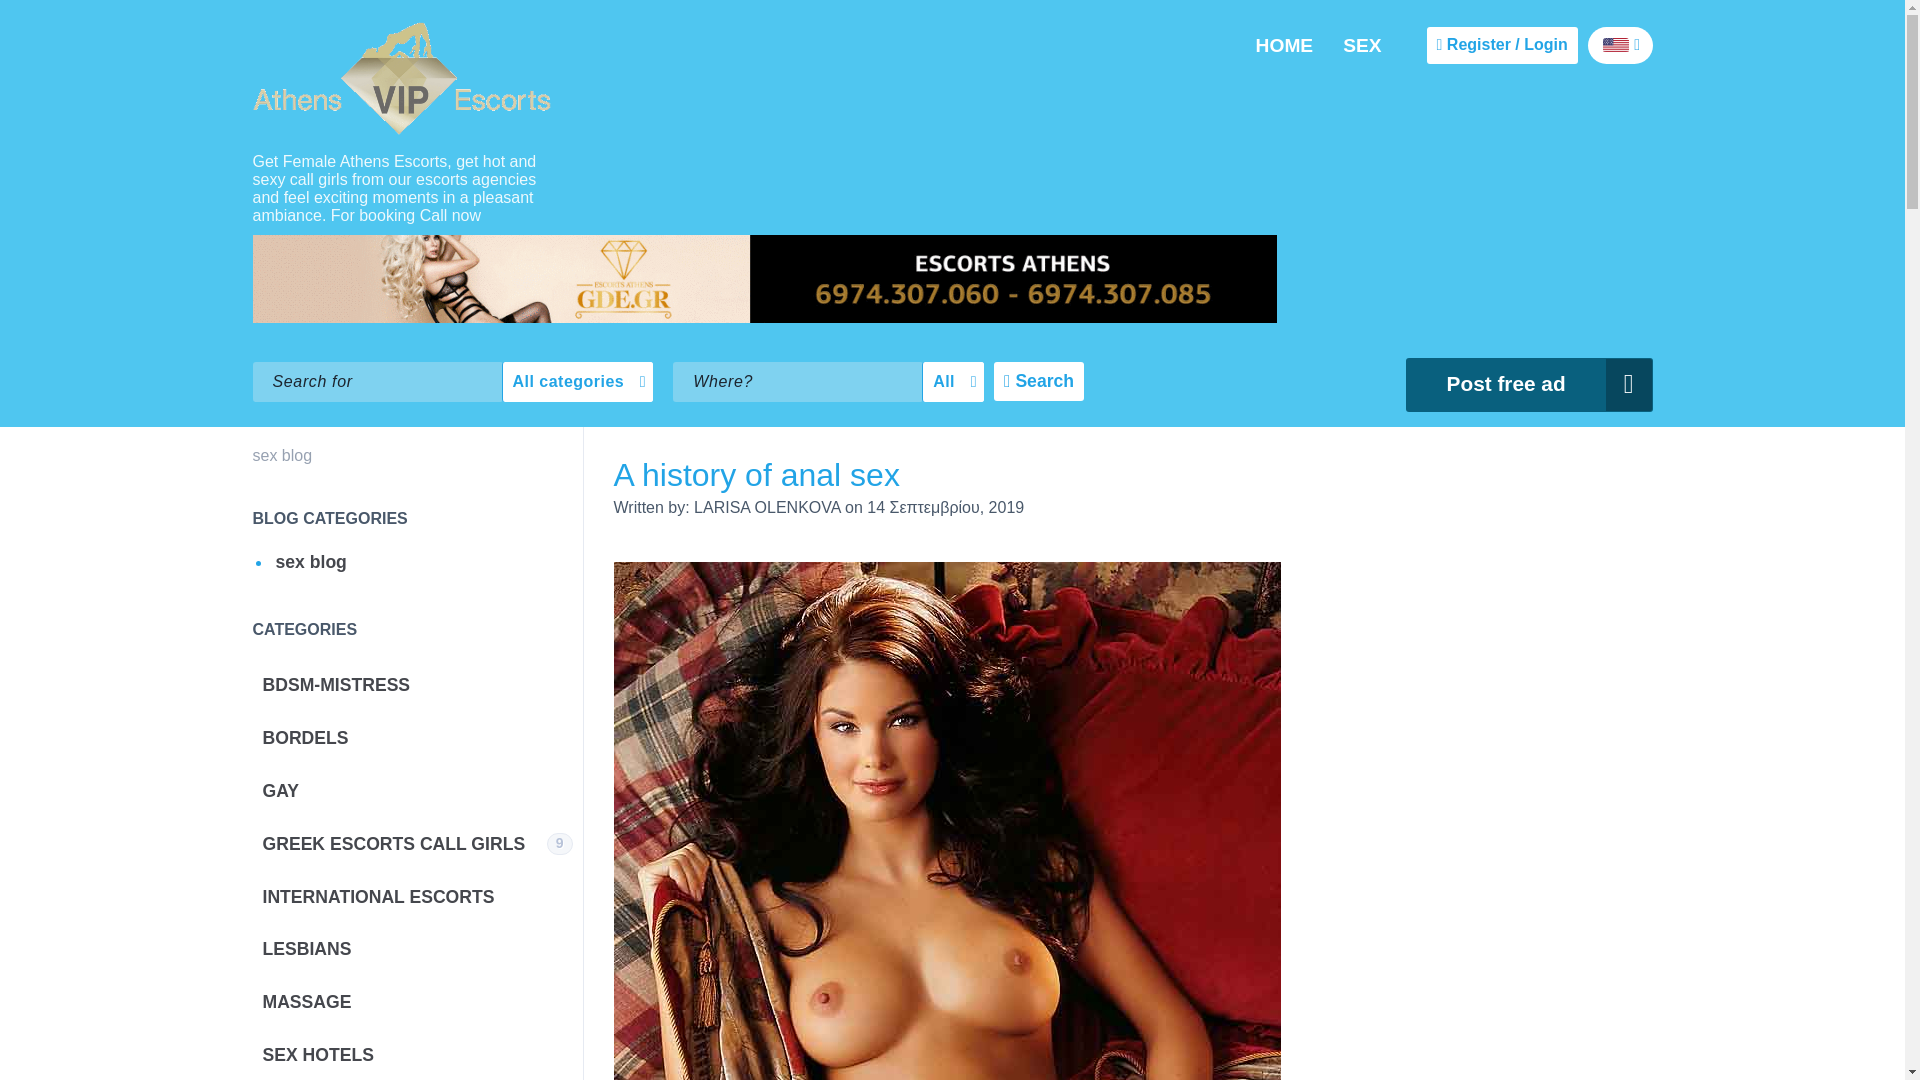 Image resolution: width=1920 pixels, height=1080 pixels. I want to click on SEX HOTELS, so click(416, 1054).